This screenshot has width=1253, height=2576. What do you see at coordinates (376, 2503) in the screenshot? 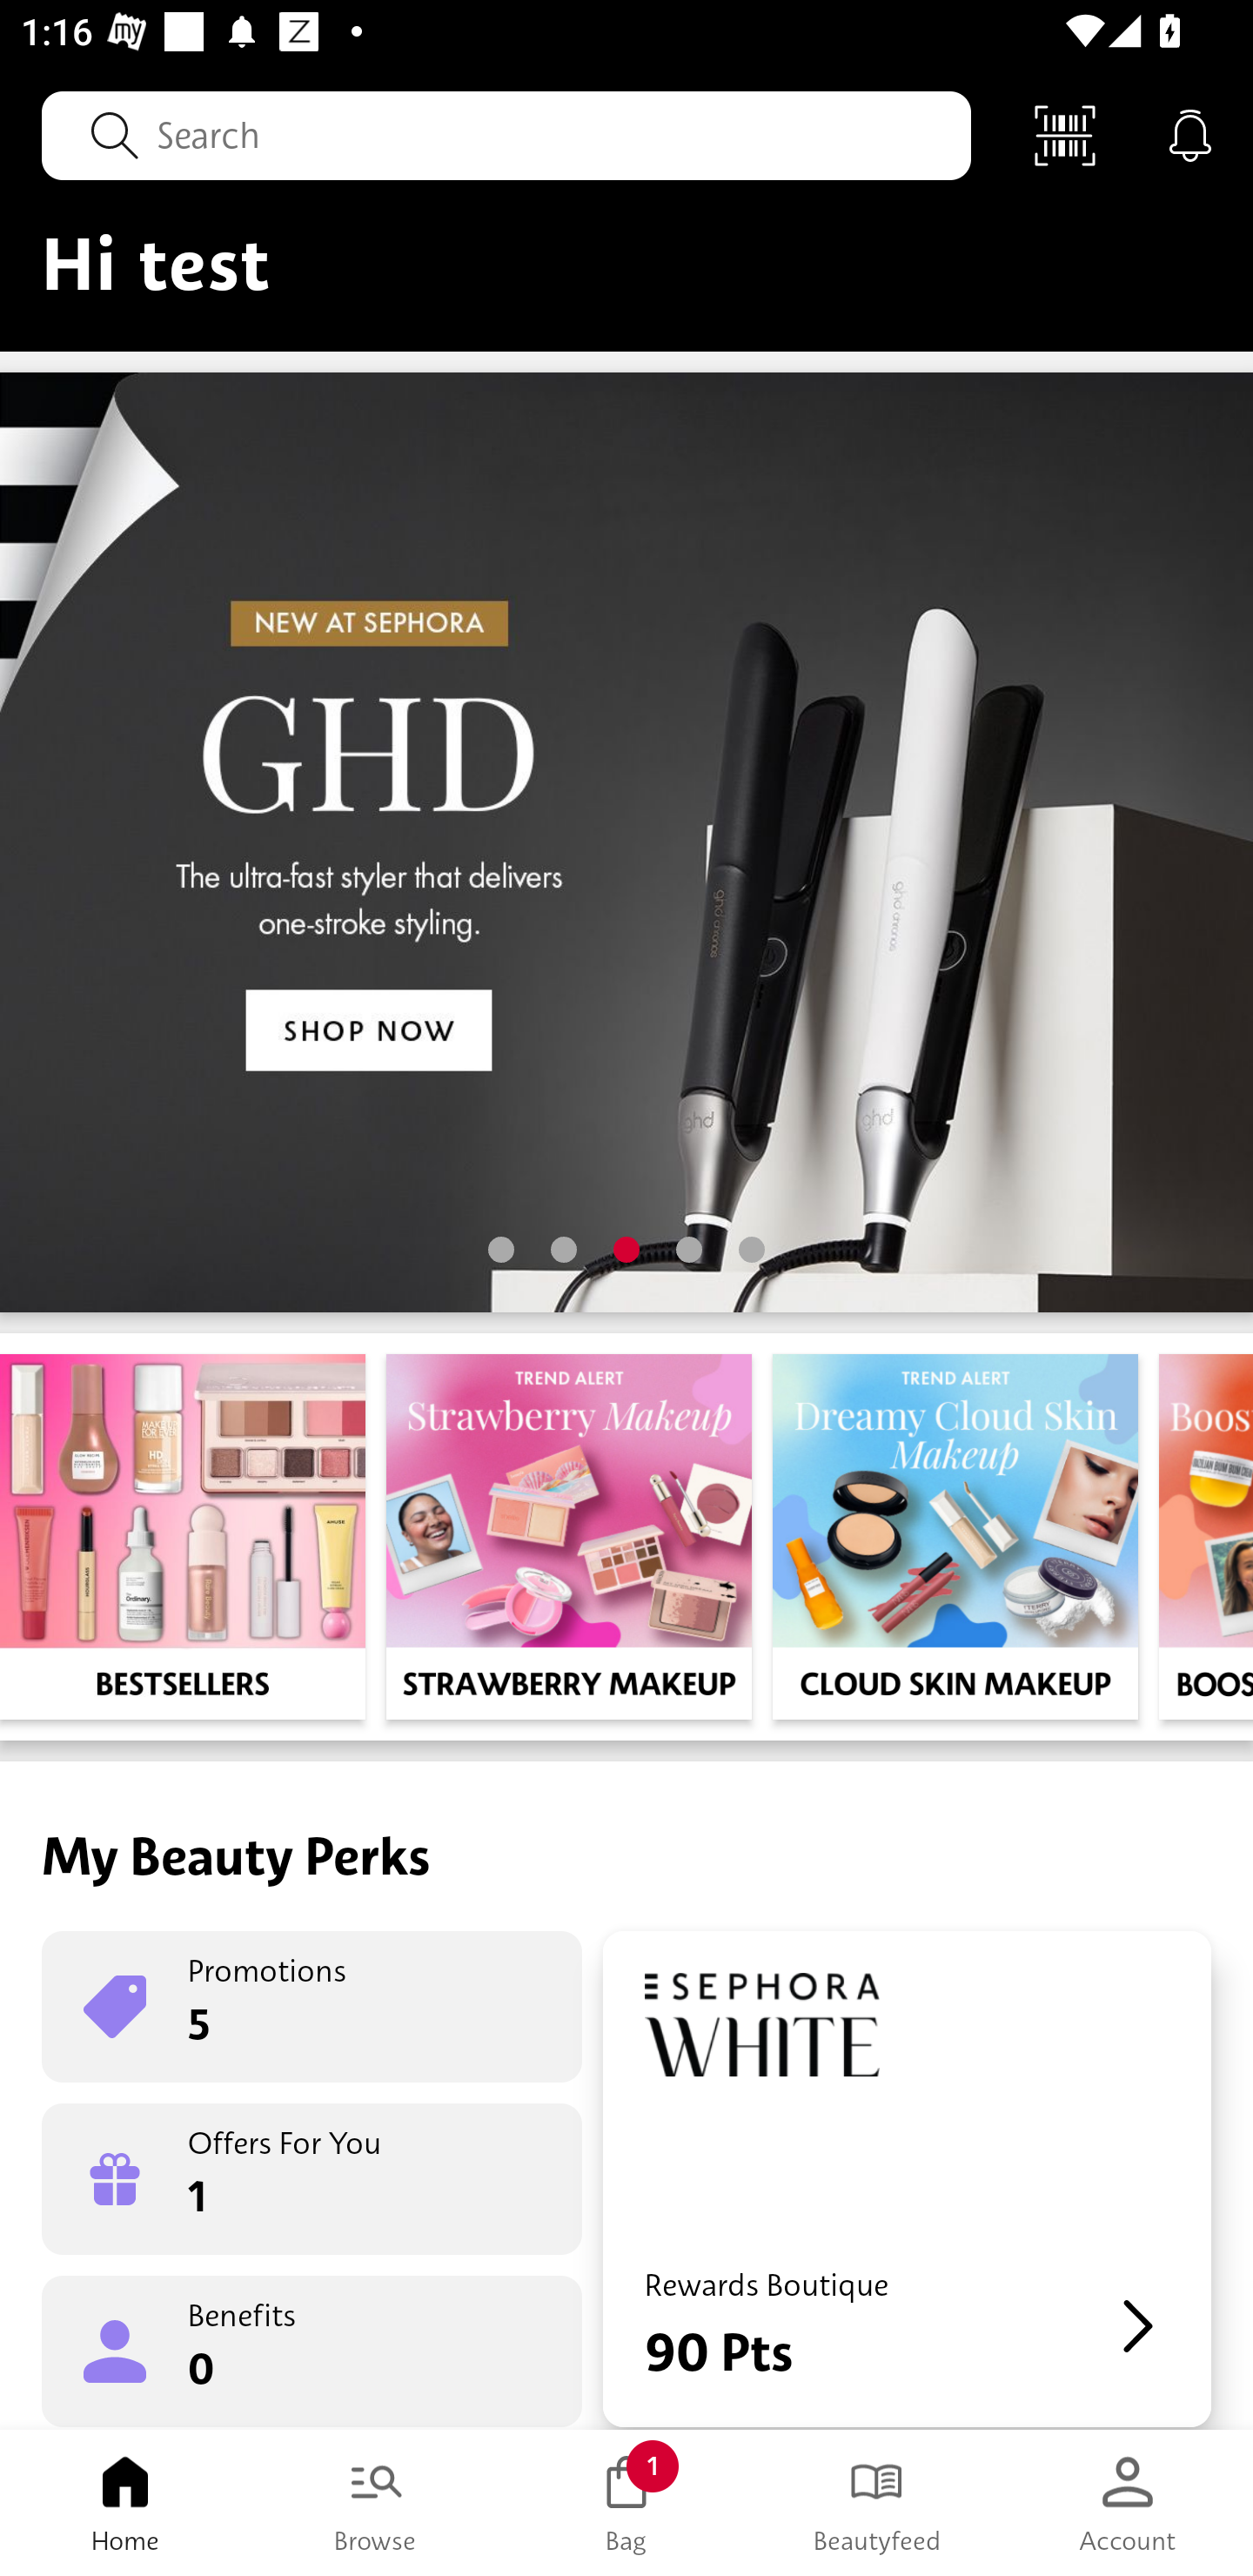
I see `Browse` at bounding box center [376, 2503].